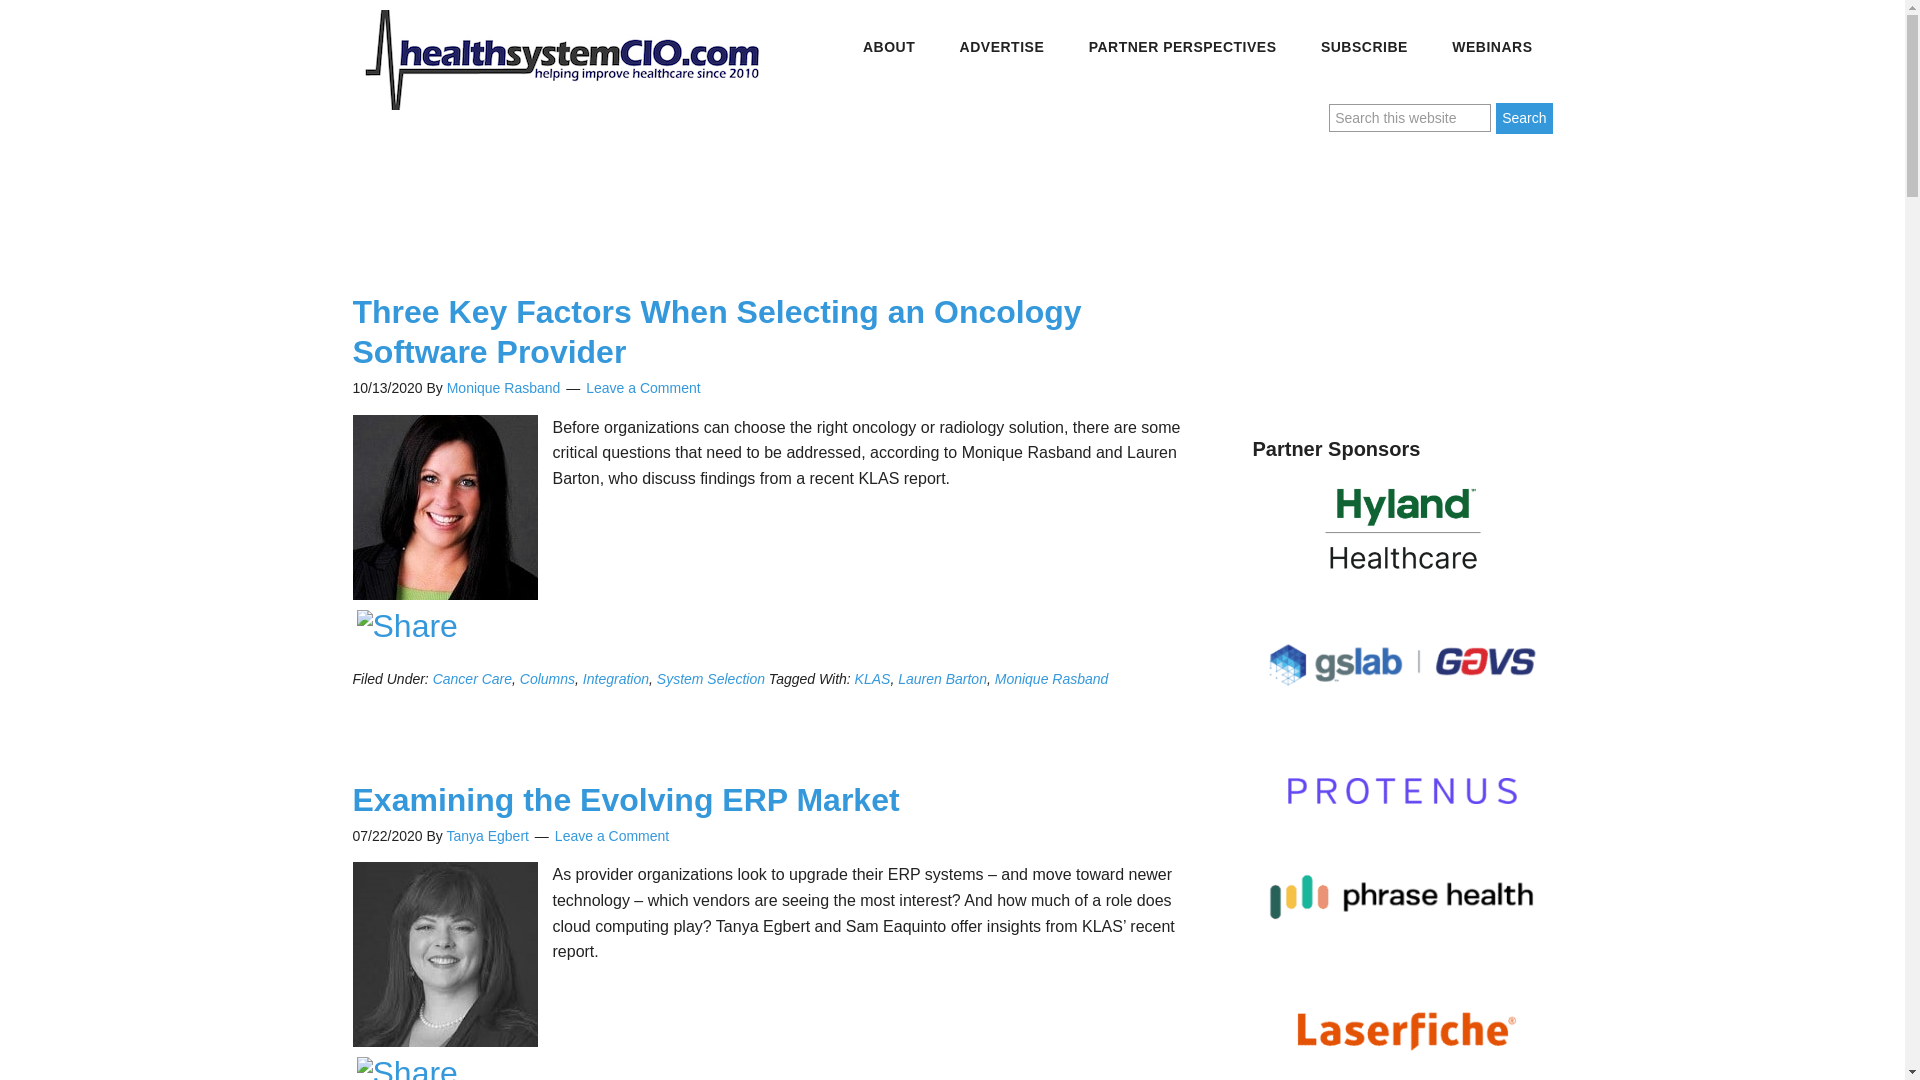  I want to click on Search, so click(1523, 118).